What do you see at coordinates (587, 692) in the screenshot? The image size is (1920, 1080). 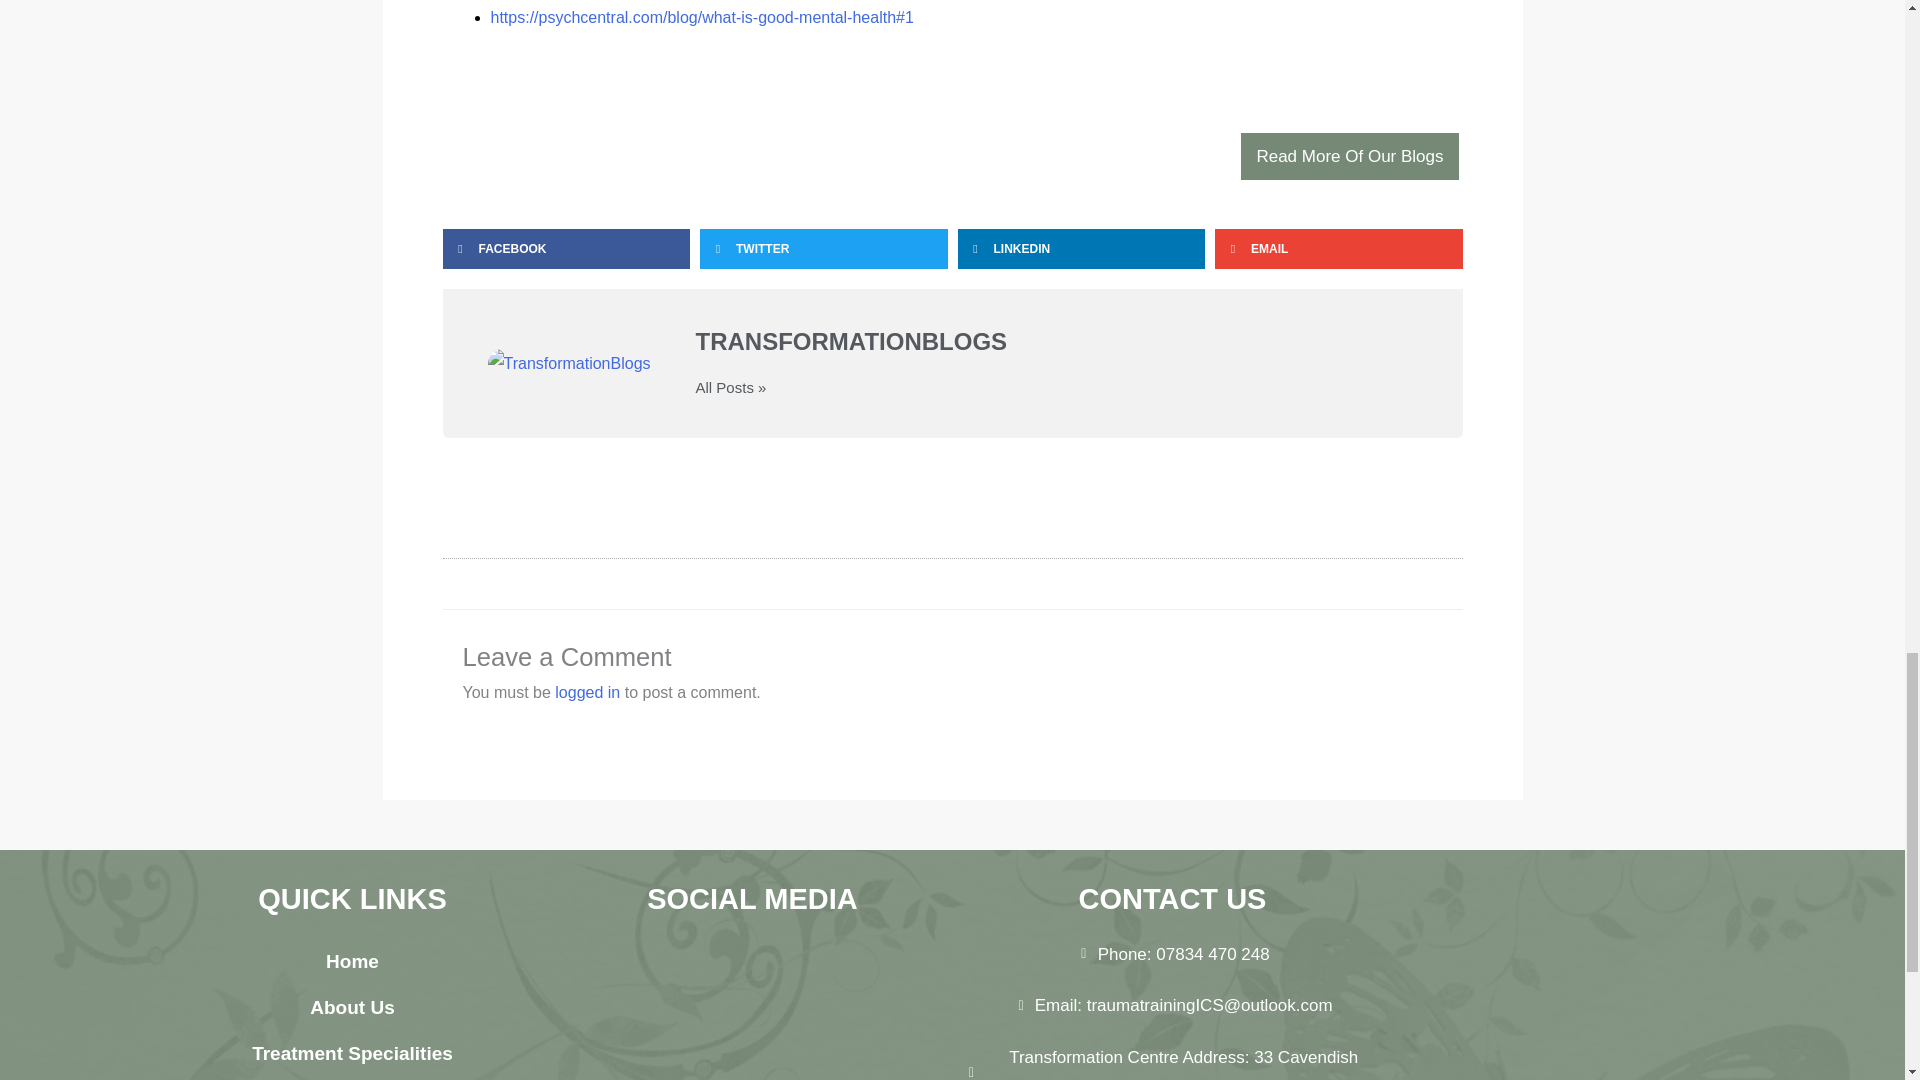 I see `logged in` at bounding box center [587, 692].